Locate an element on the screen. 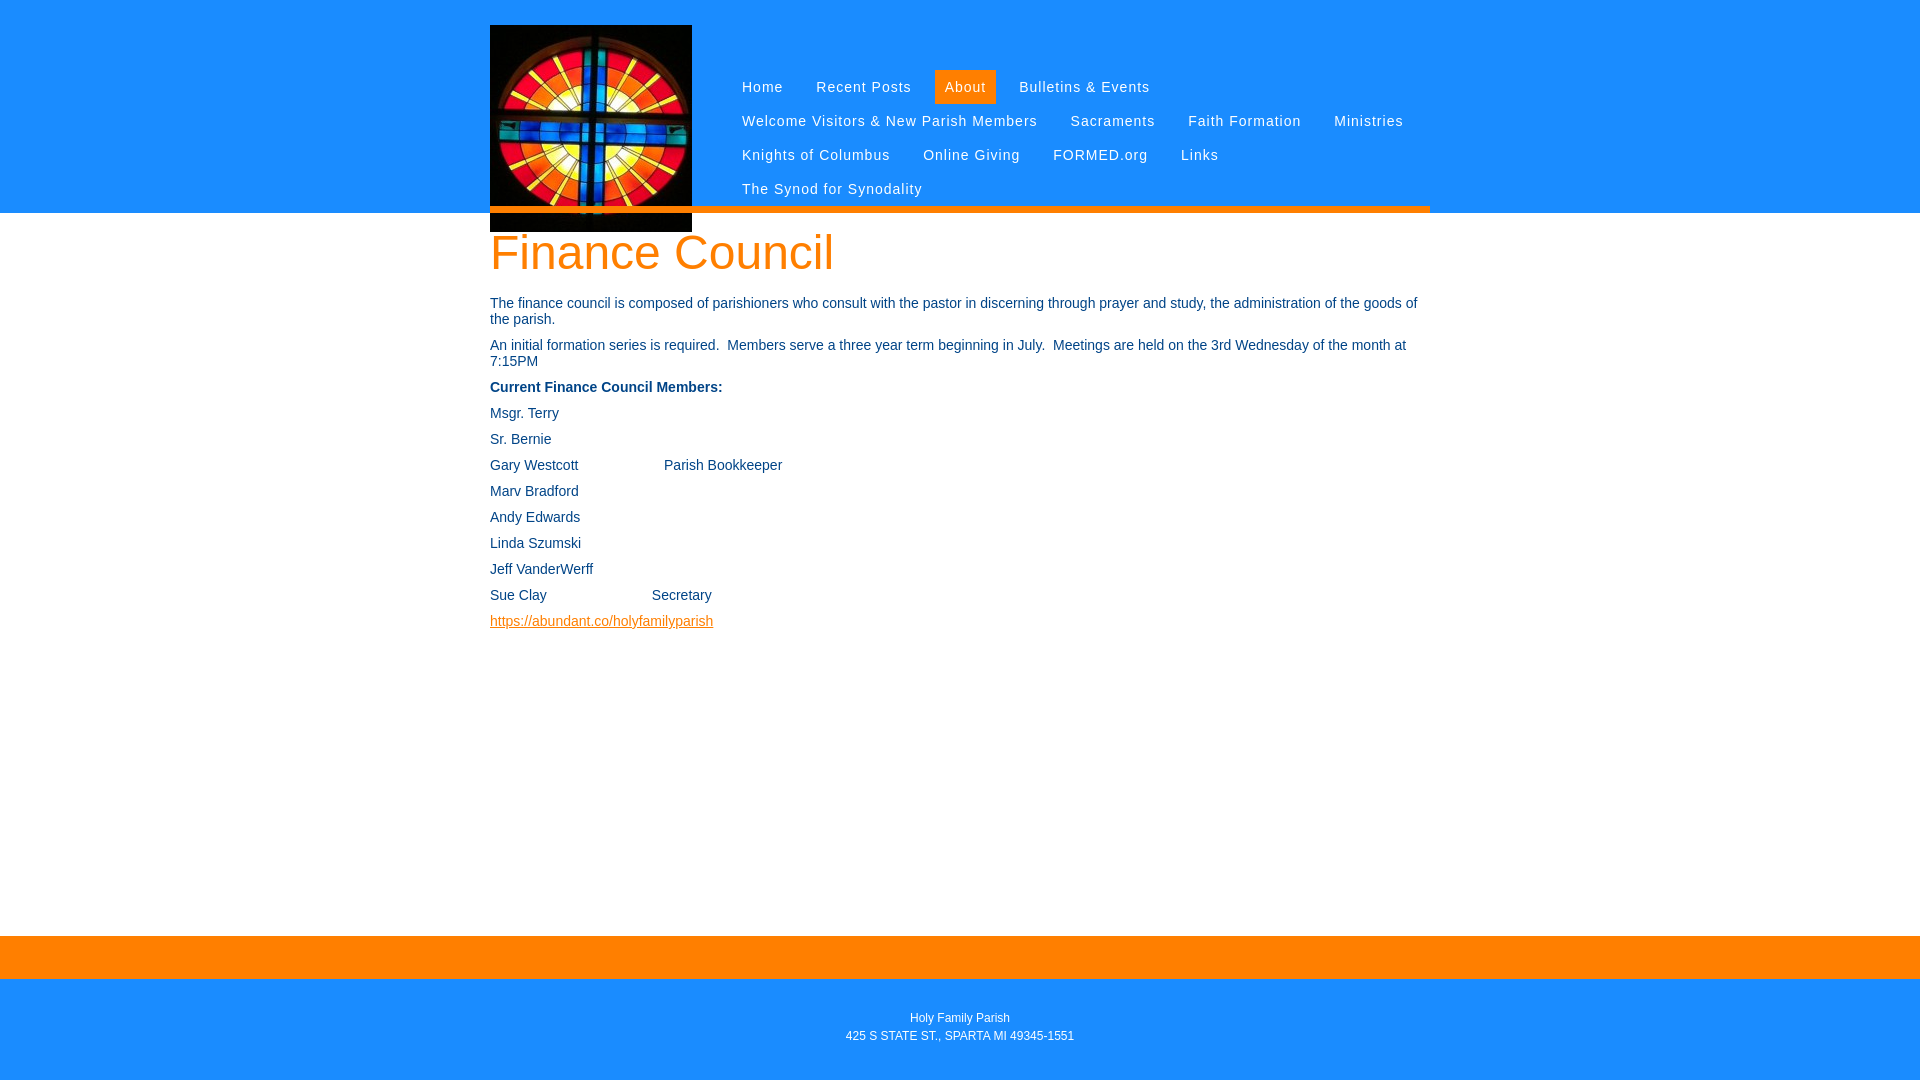 The width and height of the screenshot is (1920, 1080). Sacraments is located at coordinates (1113, 120).